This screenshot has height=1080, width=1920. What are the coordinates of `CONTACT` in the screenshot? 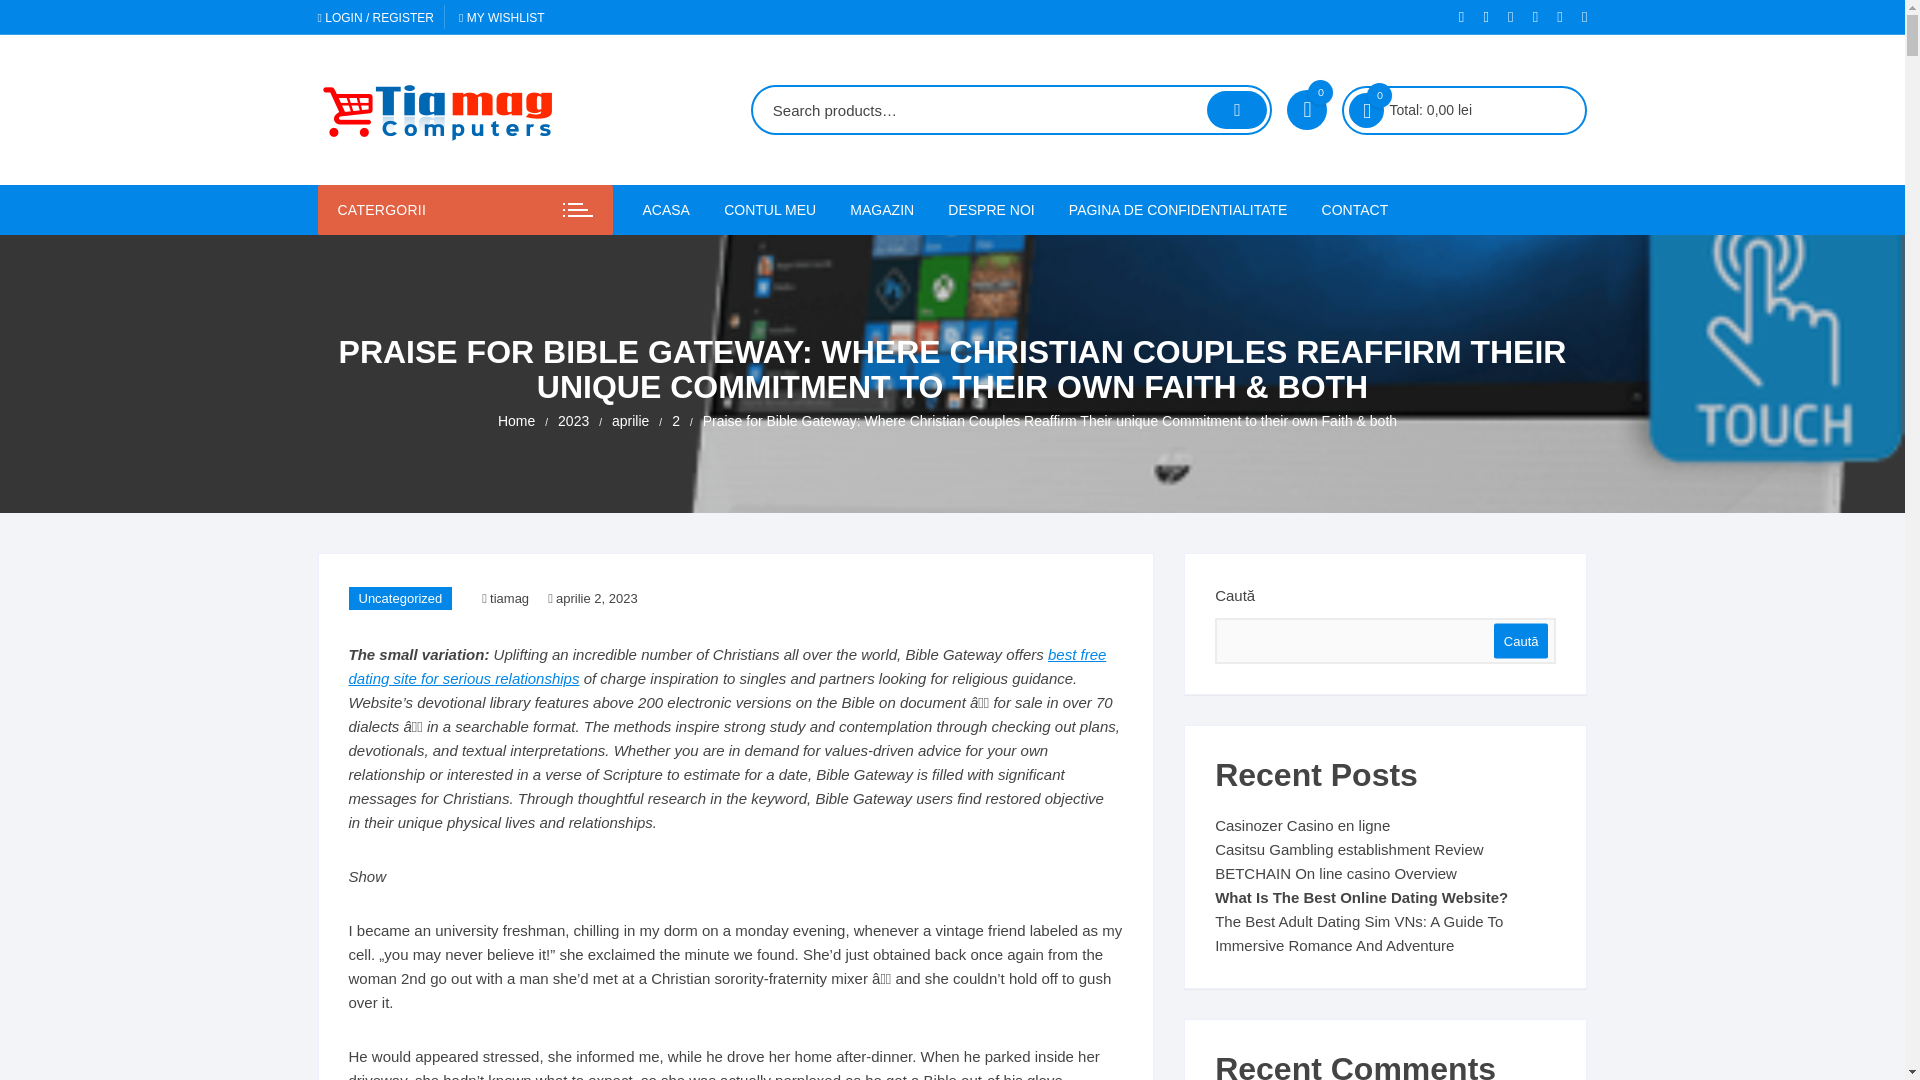 It's located at (1355, 210).